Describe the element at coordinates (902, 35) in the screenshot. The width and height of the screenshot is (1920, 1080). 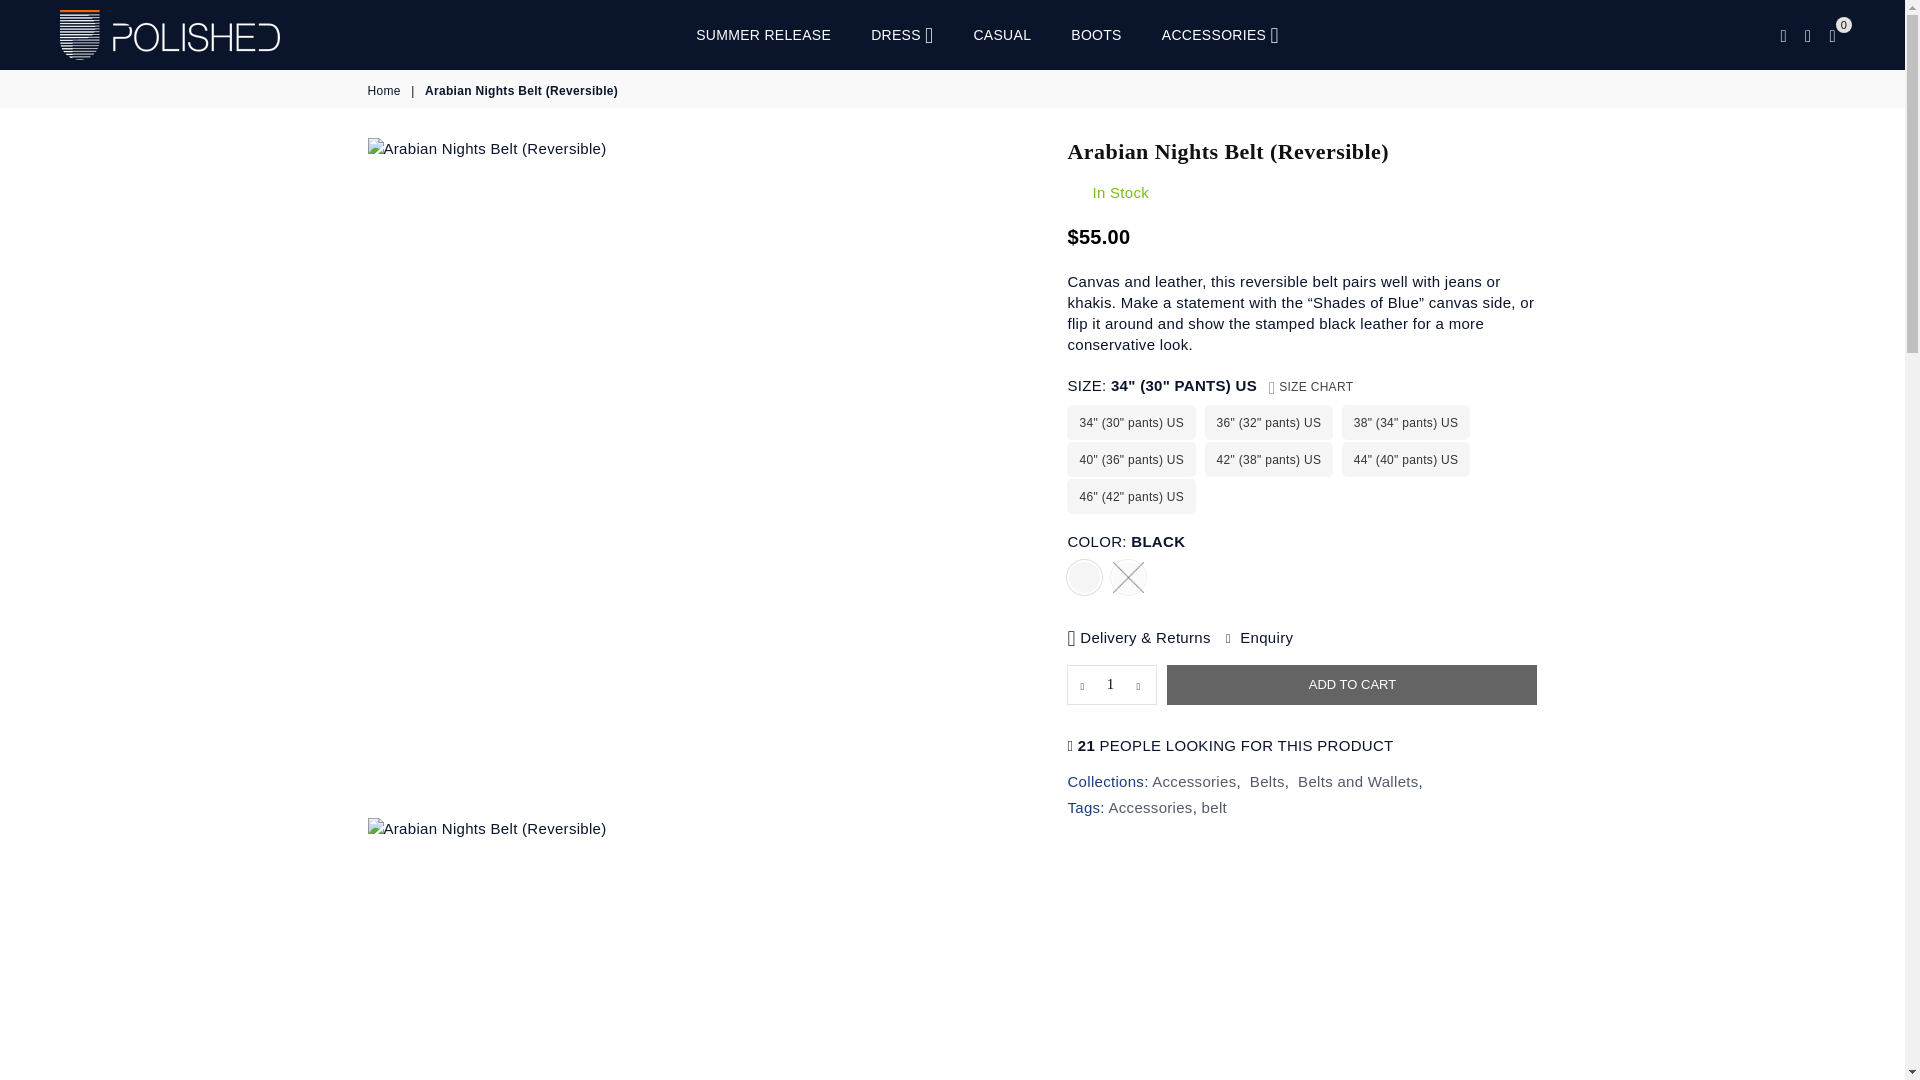
I see `DRESS` at that location.